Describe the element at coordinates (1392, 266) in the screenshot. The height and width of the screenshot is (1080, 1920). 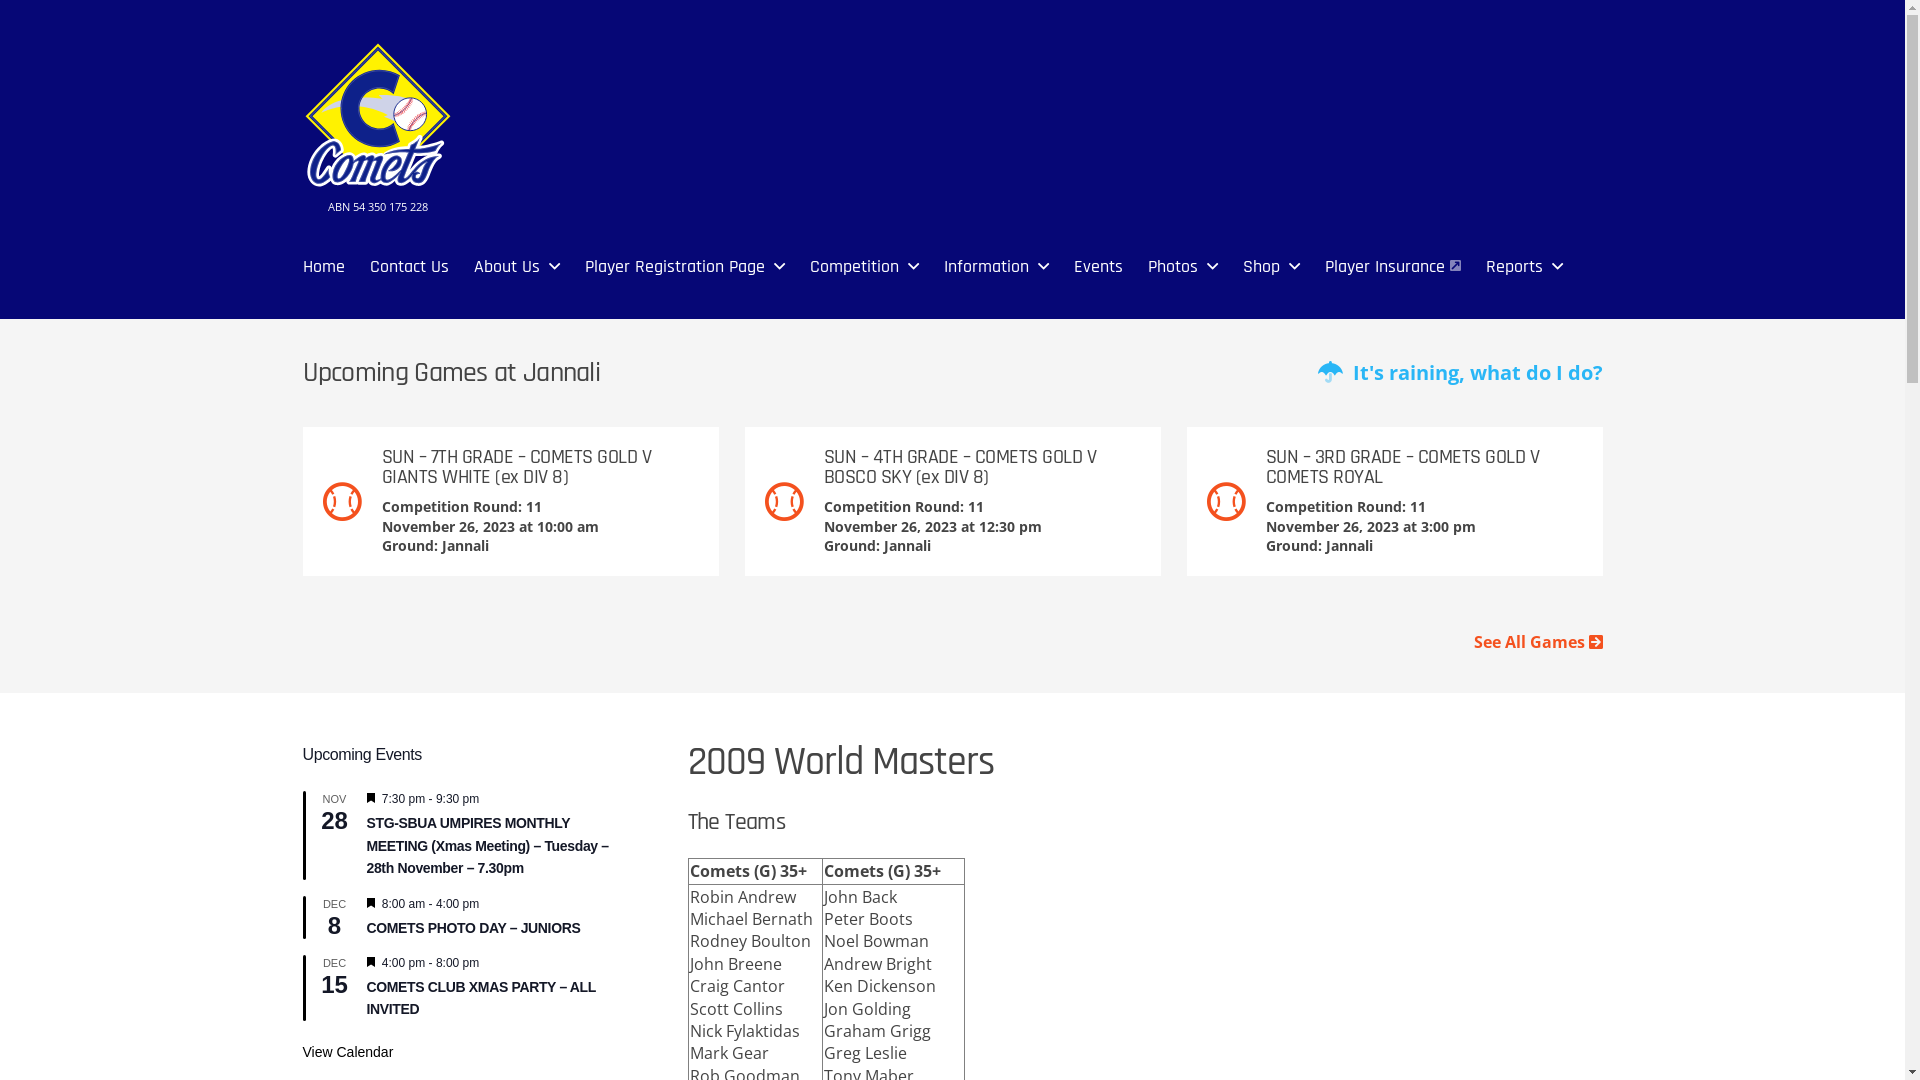
I see `Player Insurance` at that location.